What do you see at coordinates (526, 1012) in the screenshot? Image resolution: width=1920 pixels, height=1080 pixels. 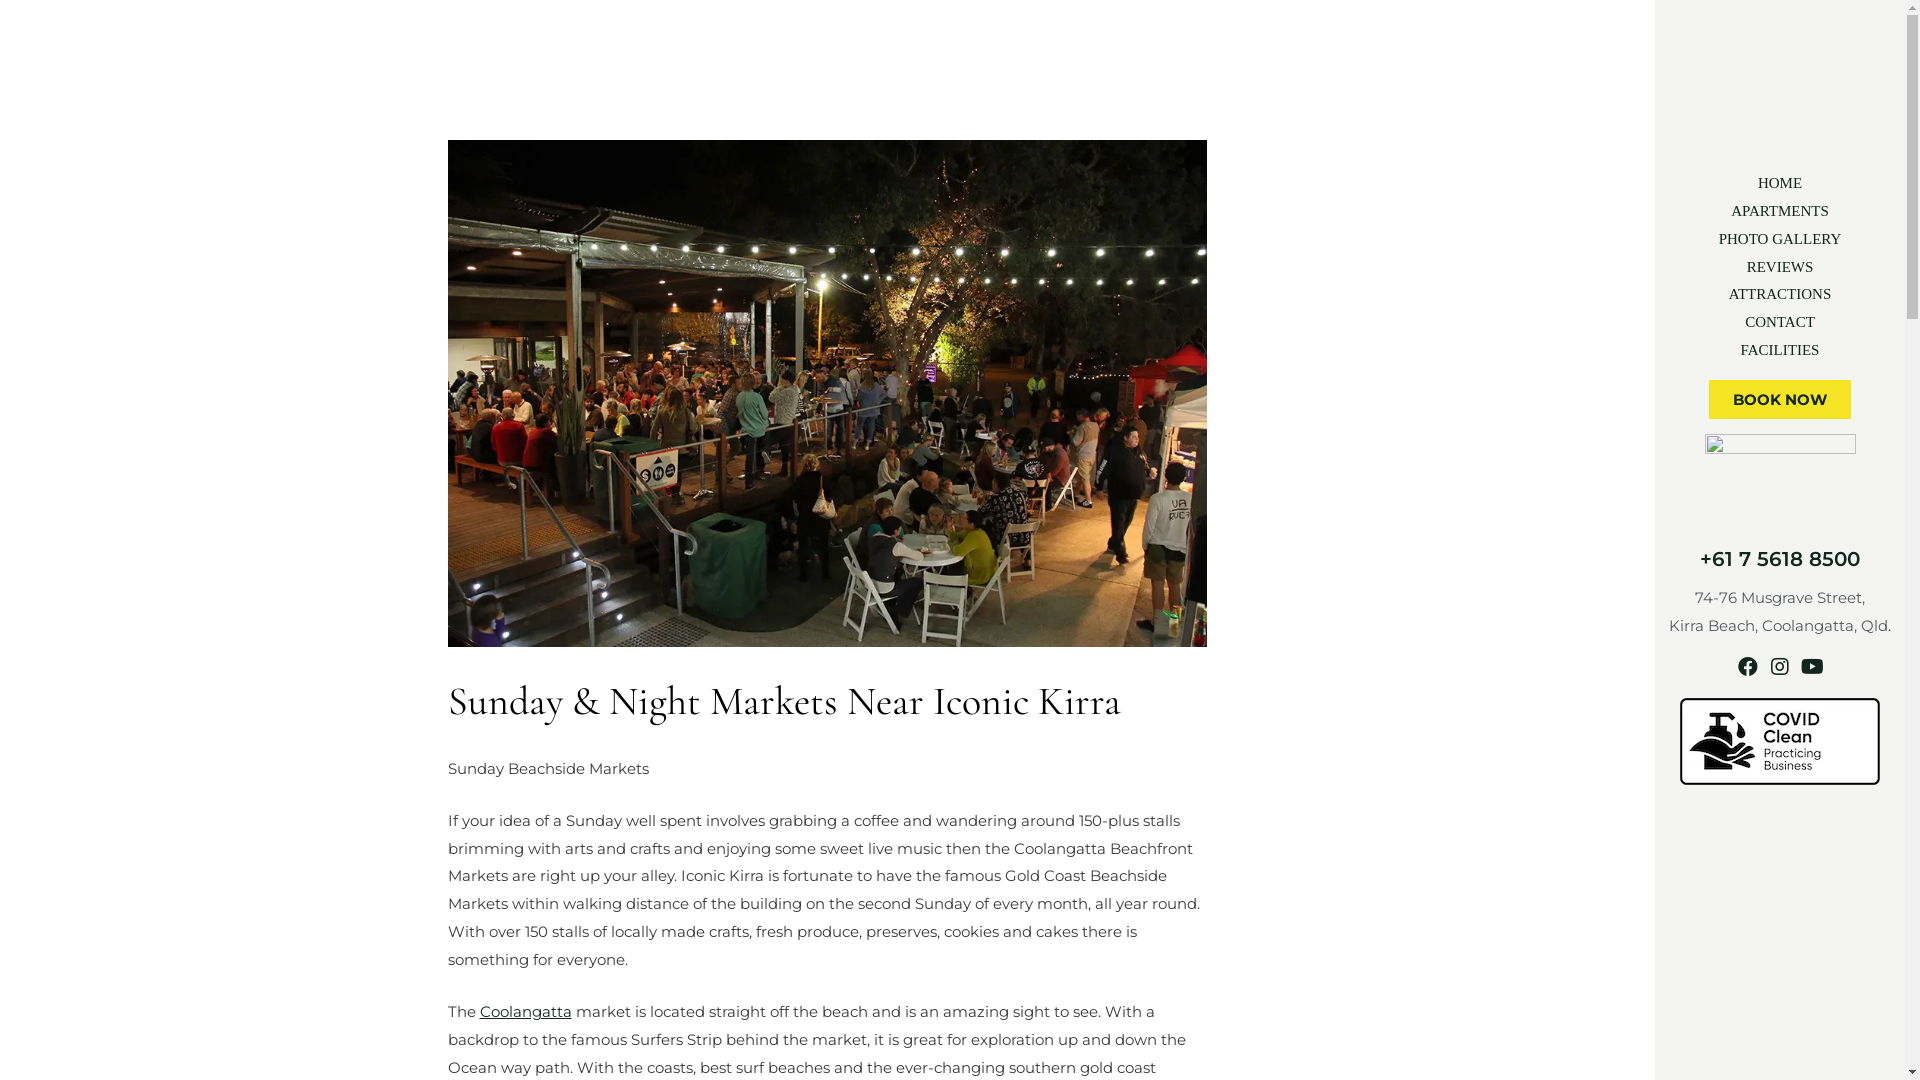 I see `Coolangatta` at bounding box center [526, 1012].